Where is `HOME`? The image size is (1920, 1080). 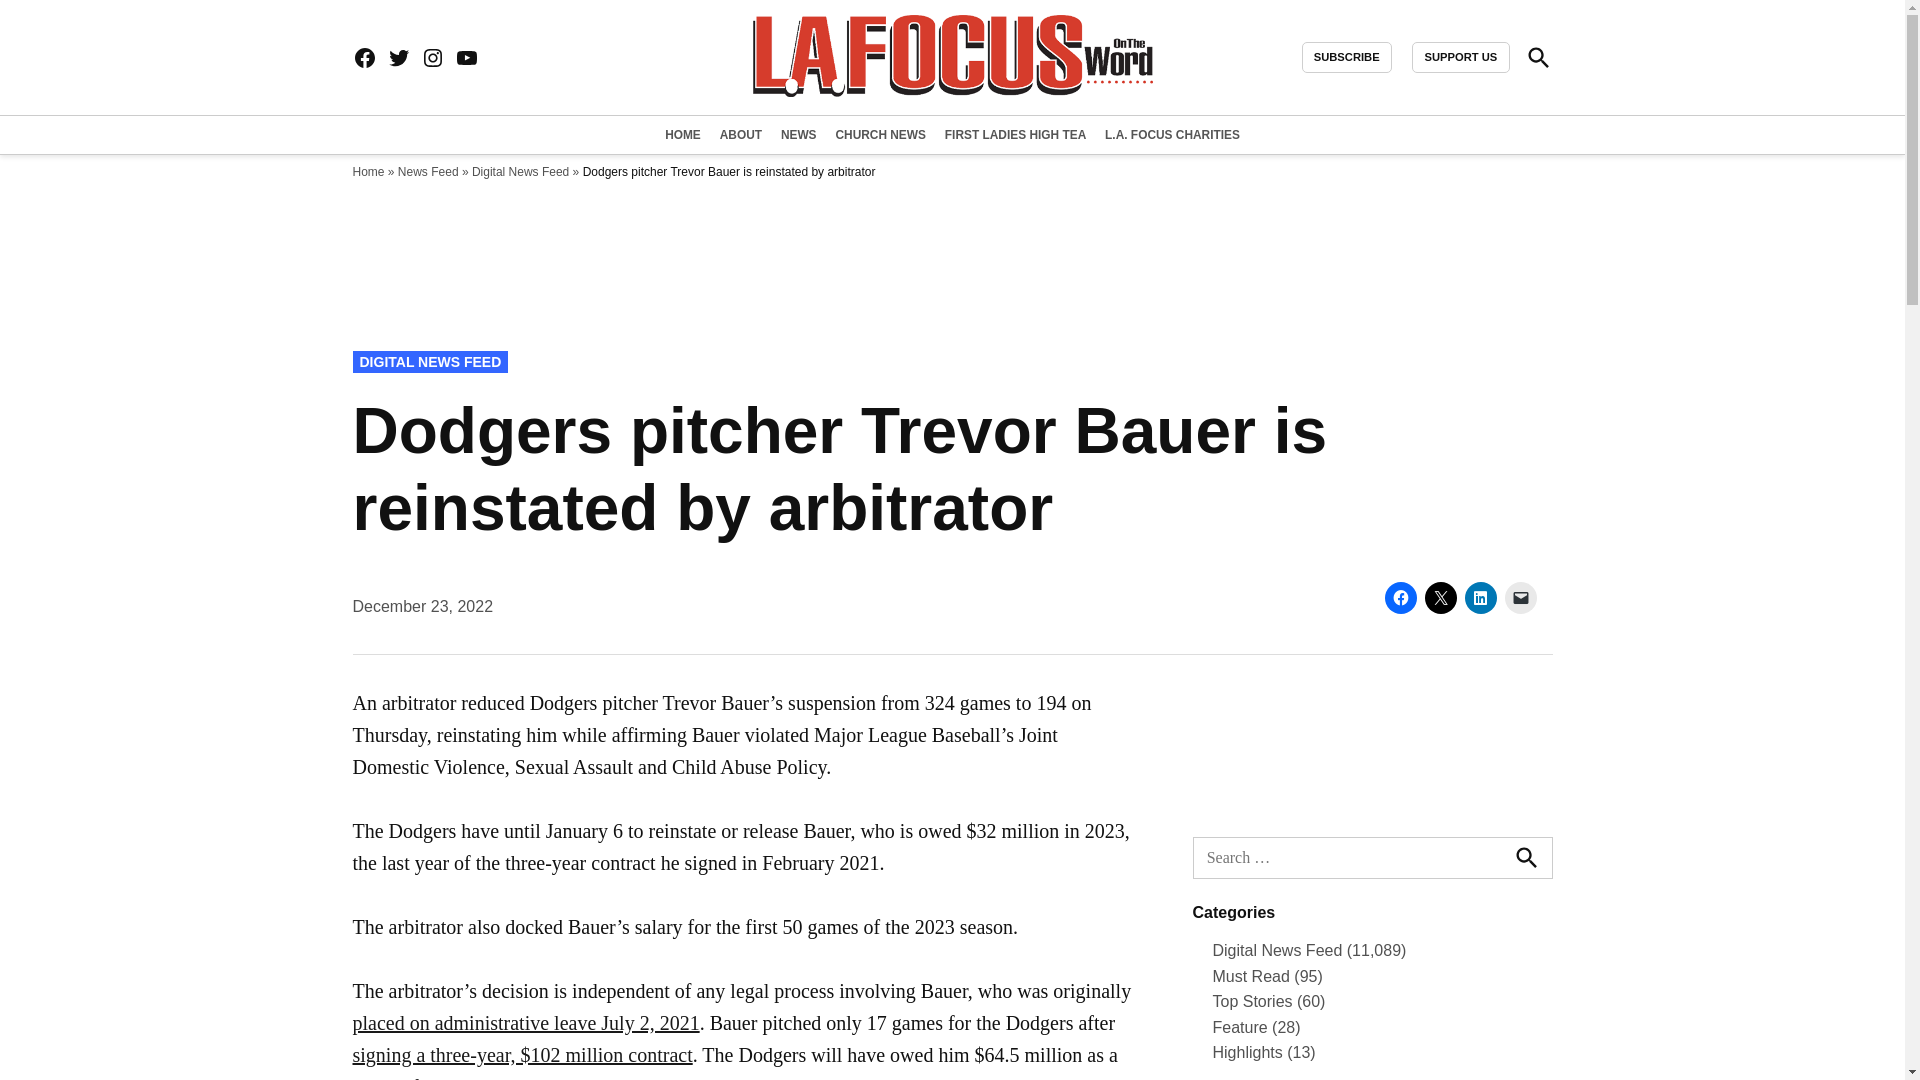 HOME is located at coordinates (685, 134).